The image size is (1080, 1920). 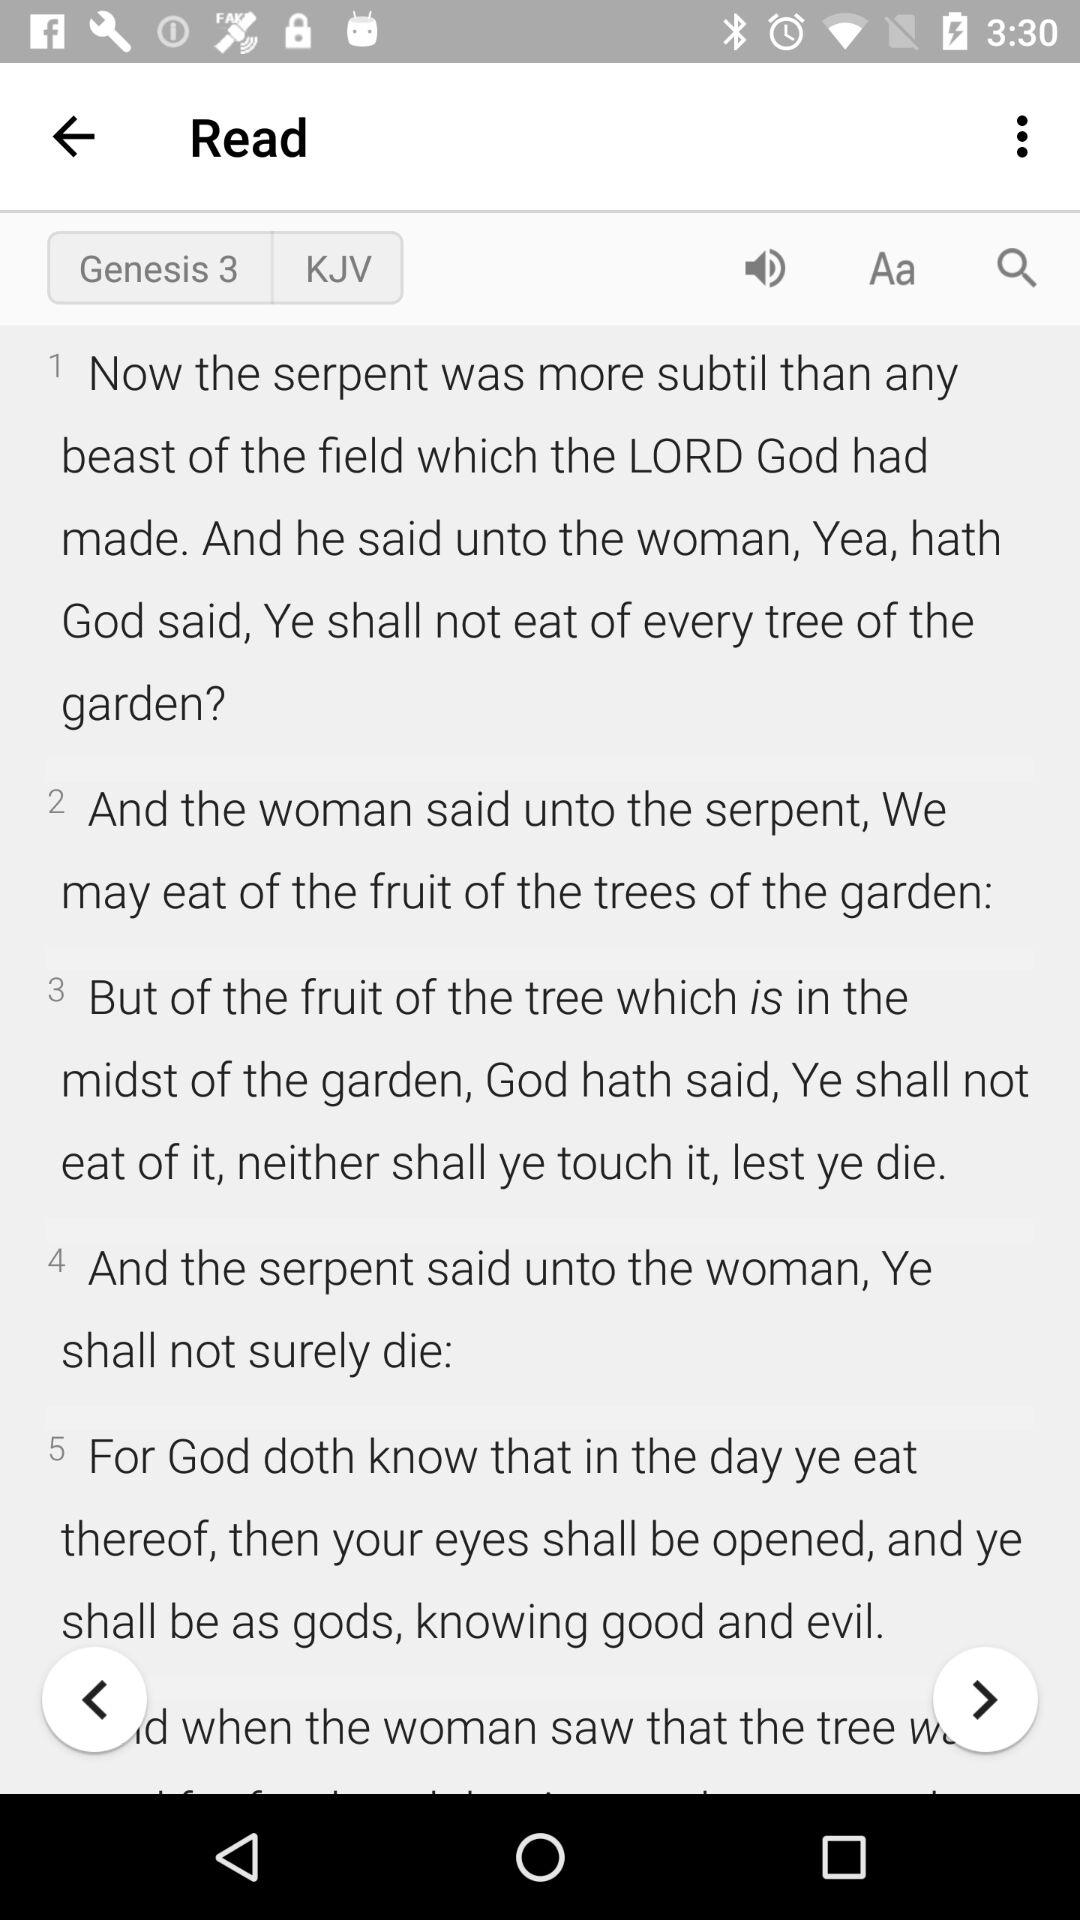 What do you see at coordinates (158, 267) in the screenshot?
I see `turn off the icon above 1 now the` at bounding box center [158, 267].